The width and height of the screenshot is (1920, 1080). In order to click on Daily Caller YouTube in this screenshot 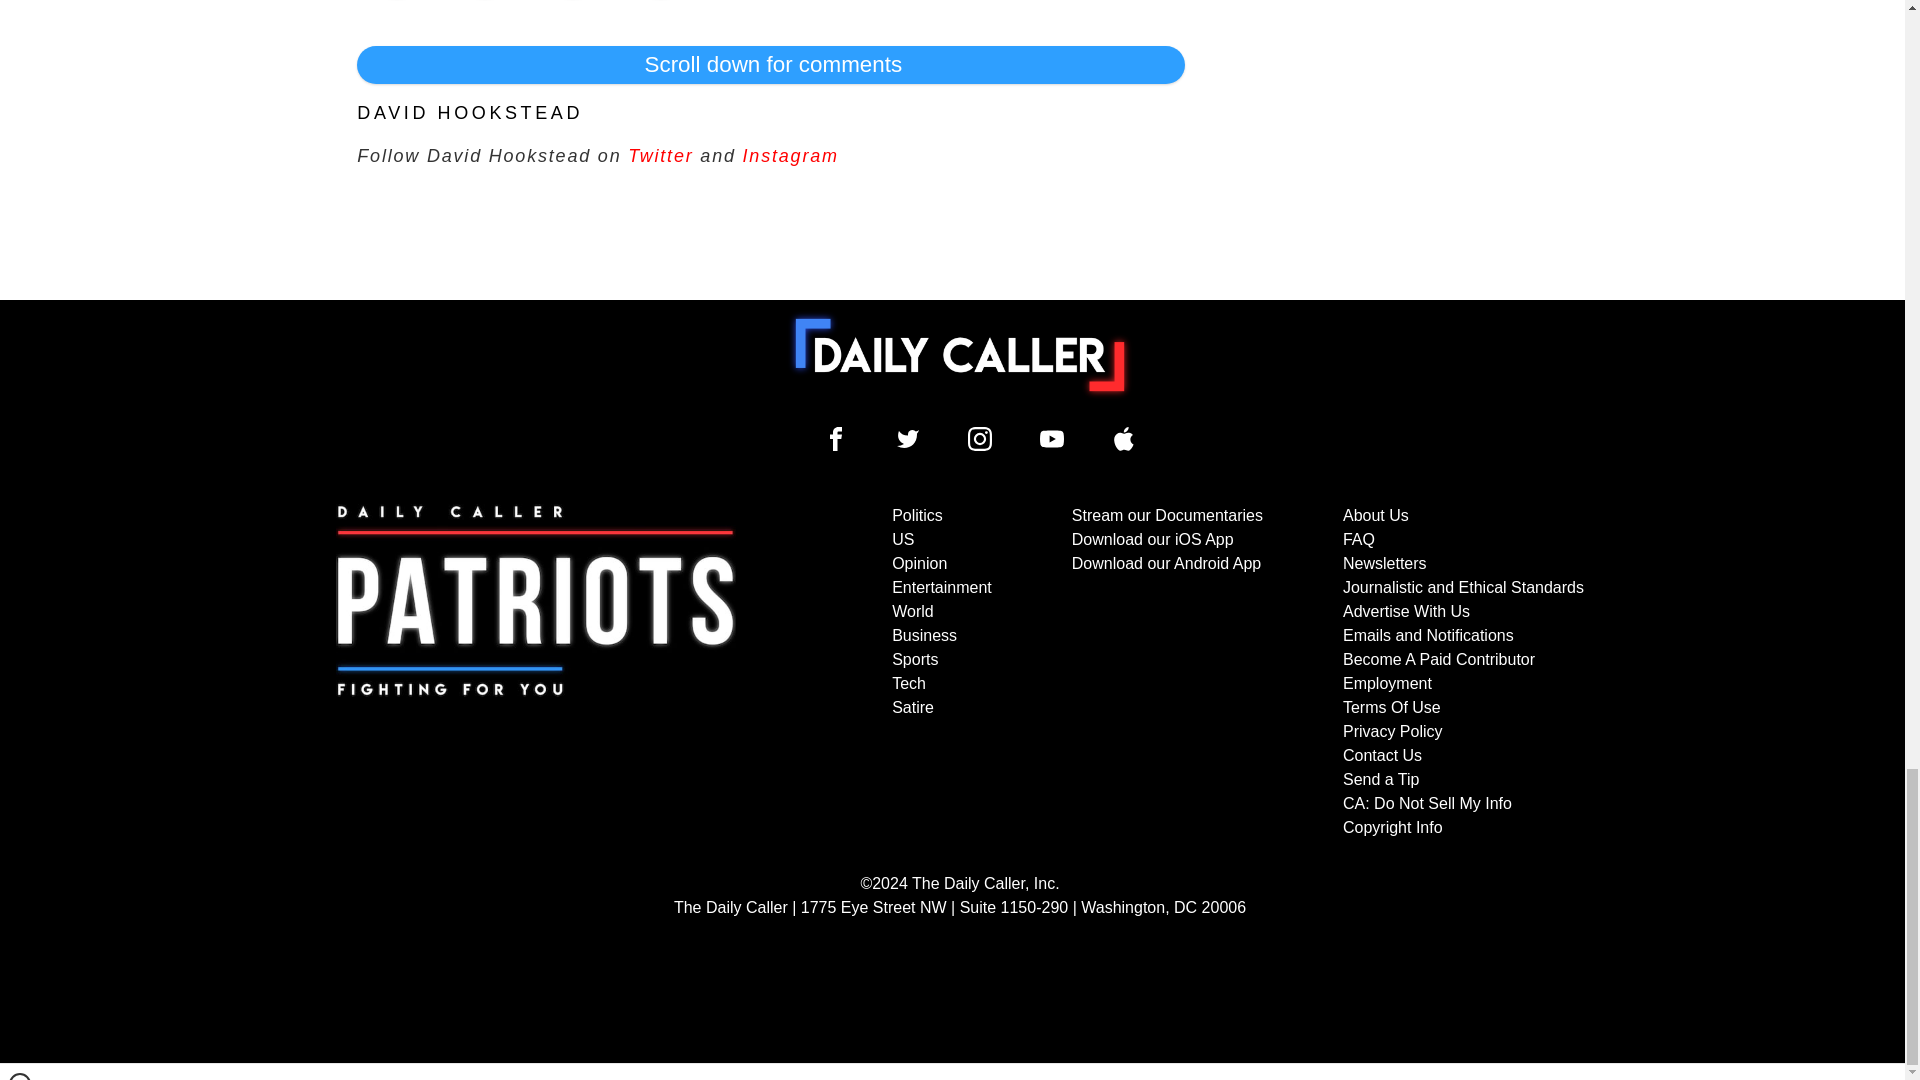, I will do `click(1052, 438)`.